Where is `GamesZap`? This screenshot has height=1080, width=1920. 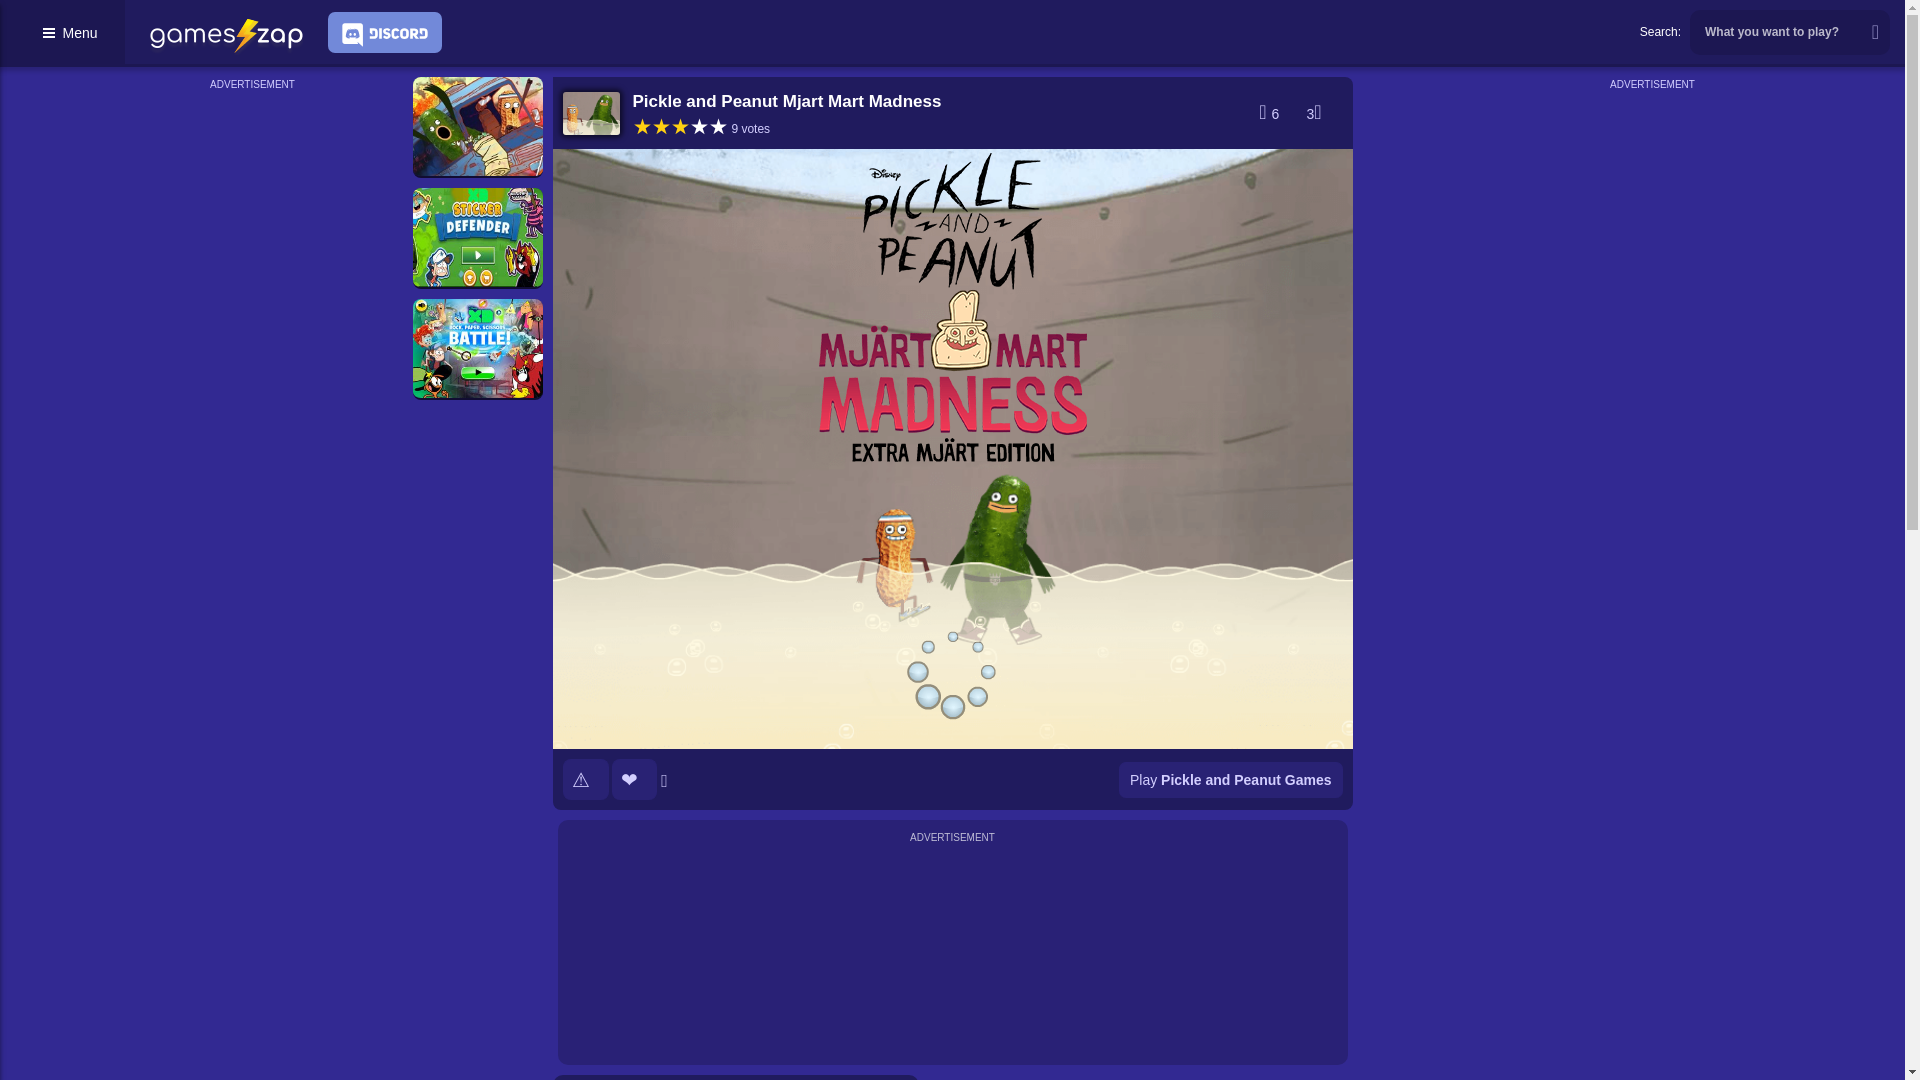 GamesZap is located at coordinates (226, 35).